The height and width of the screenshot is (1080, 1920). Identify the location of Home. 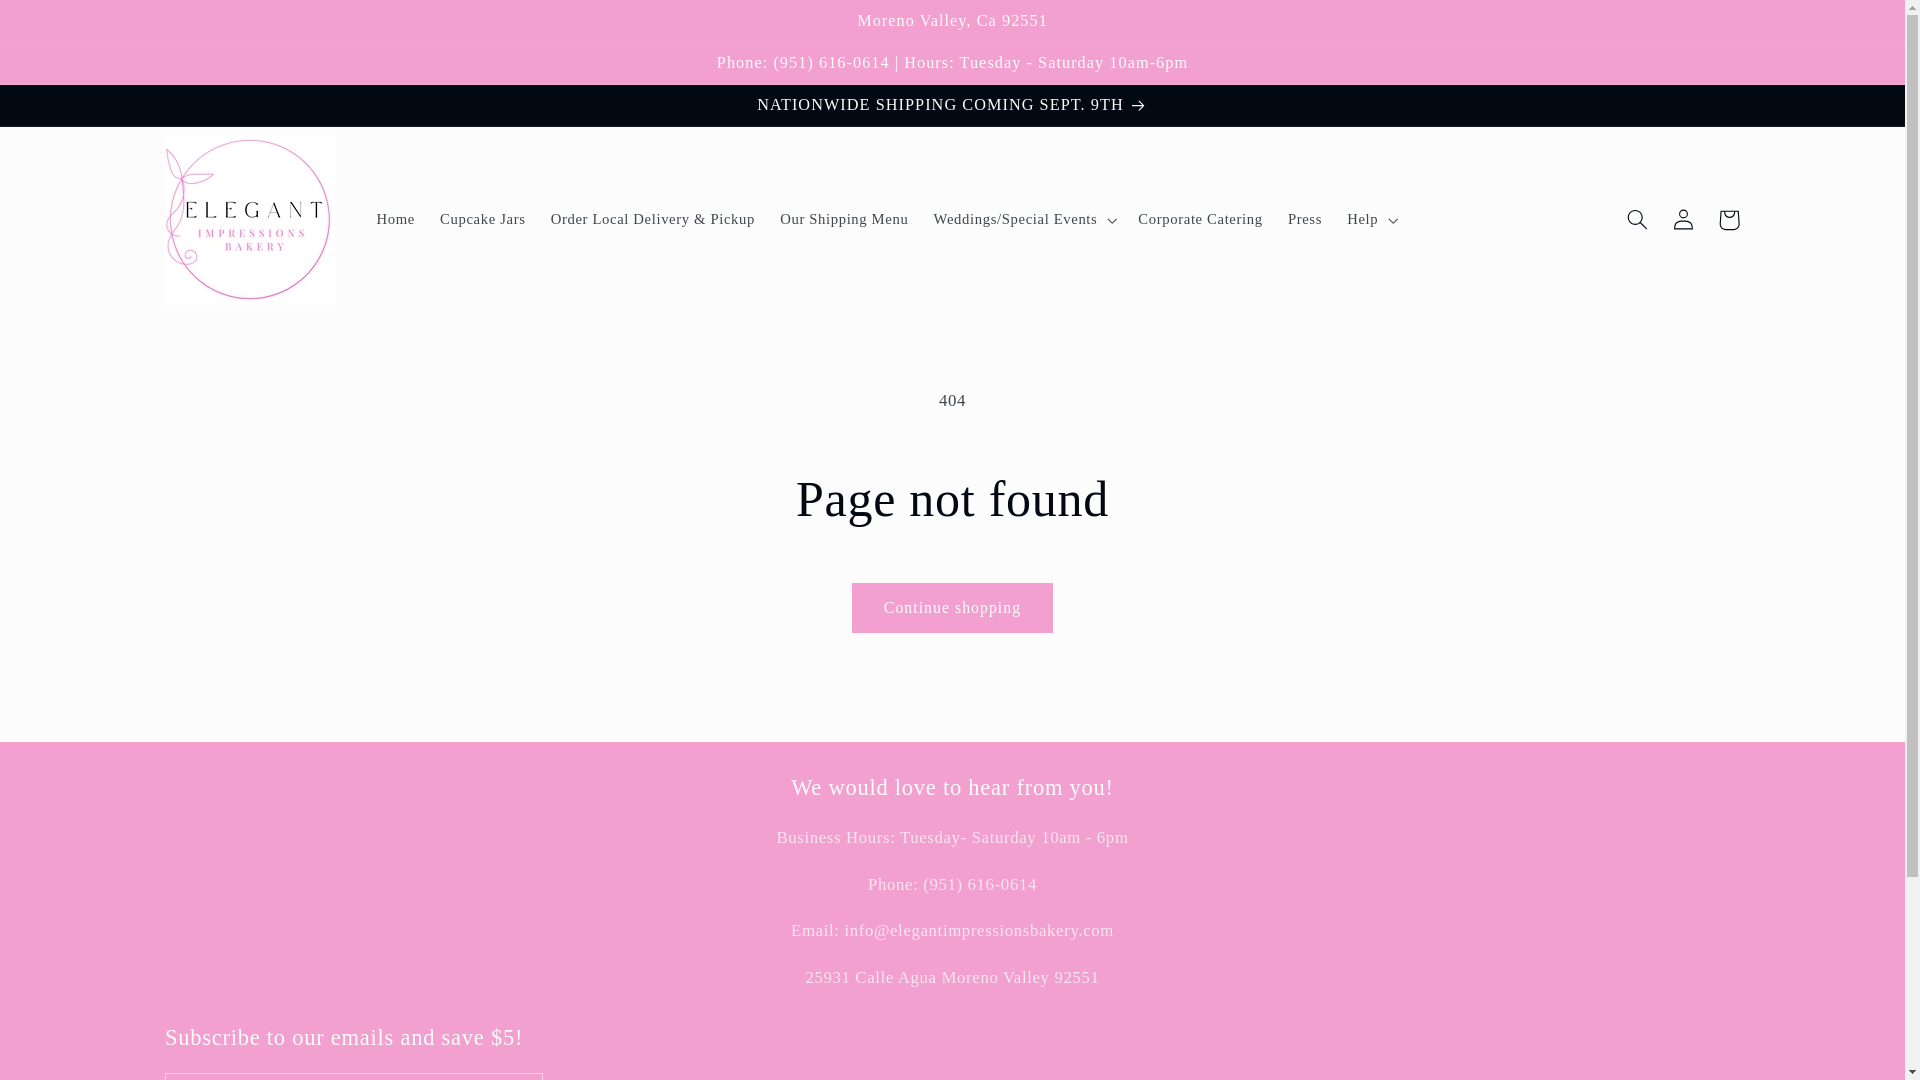
(396, 219).